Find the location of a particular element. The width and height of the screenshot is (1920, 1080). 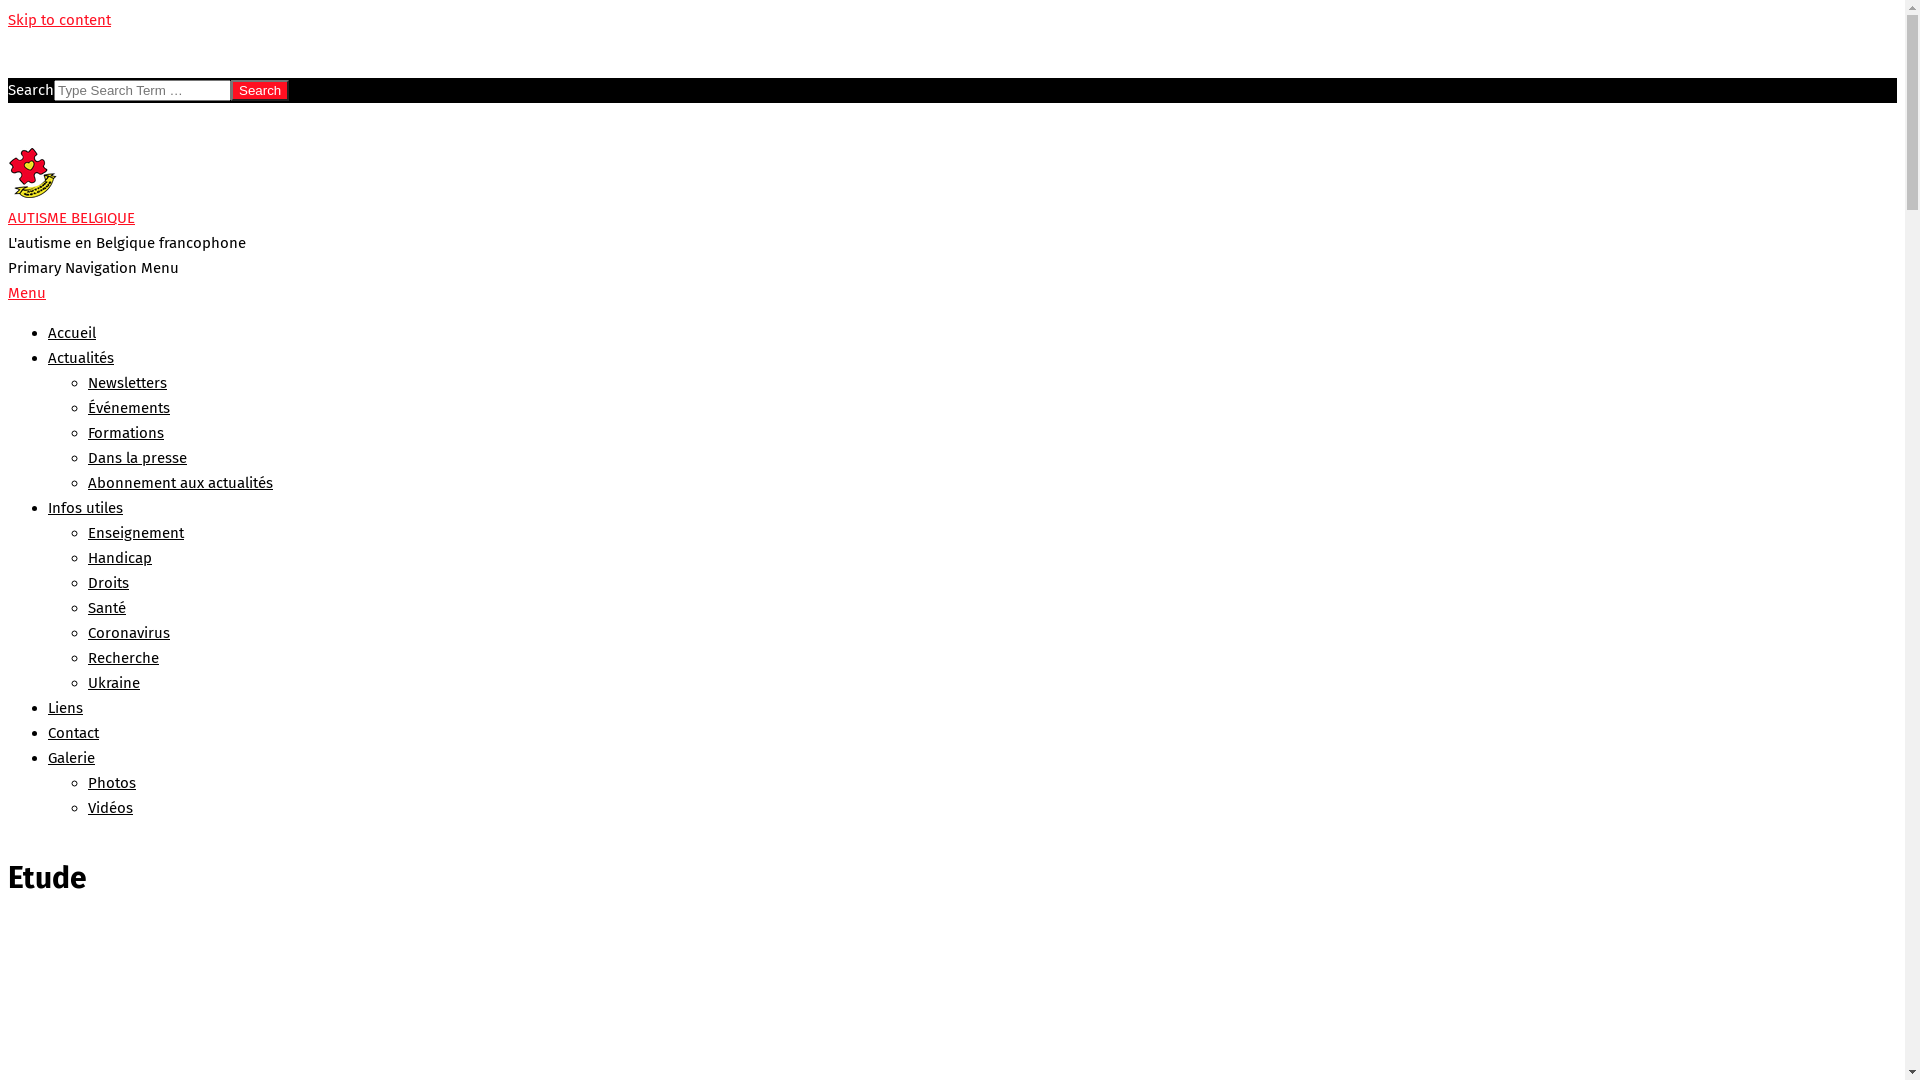

Contact is located at coordinates (74, 733).